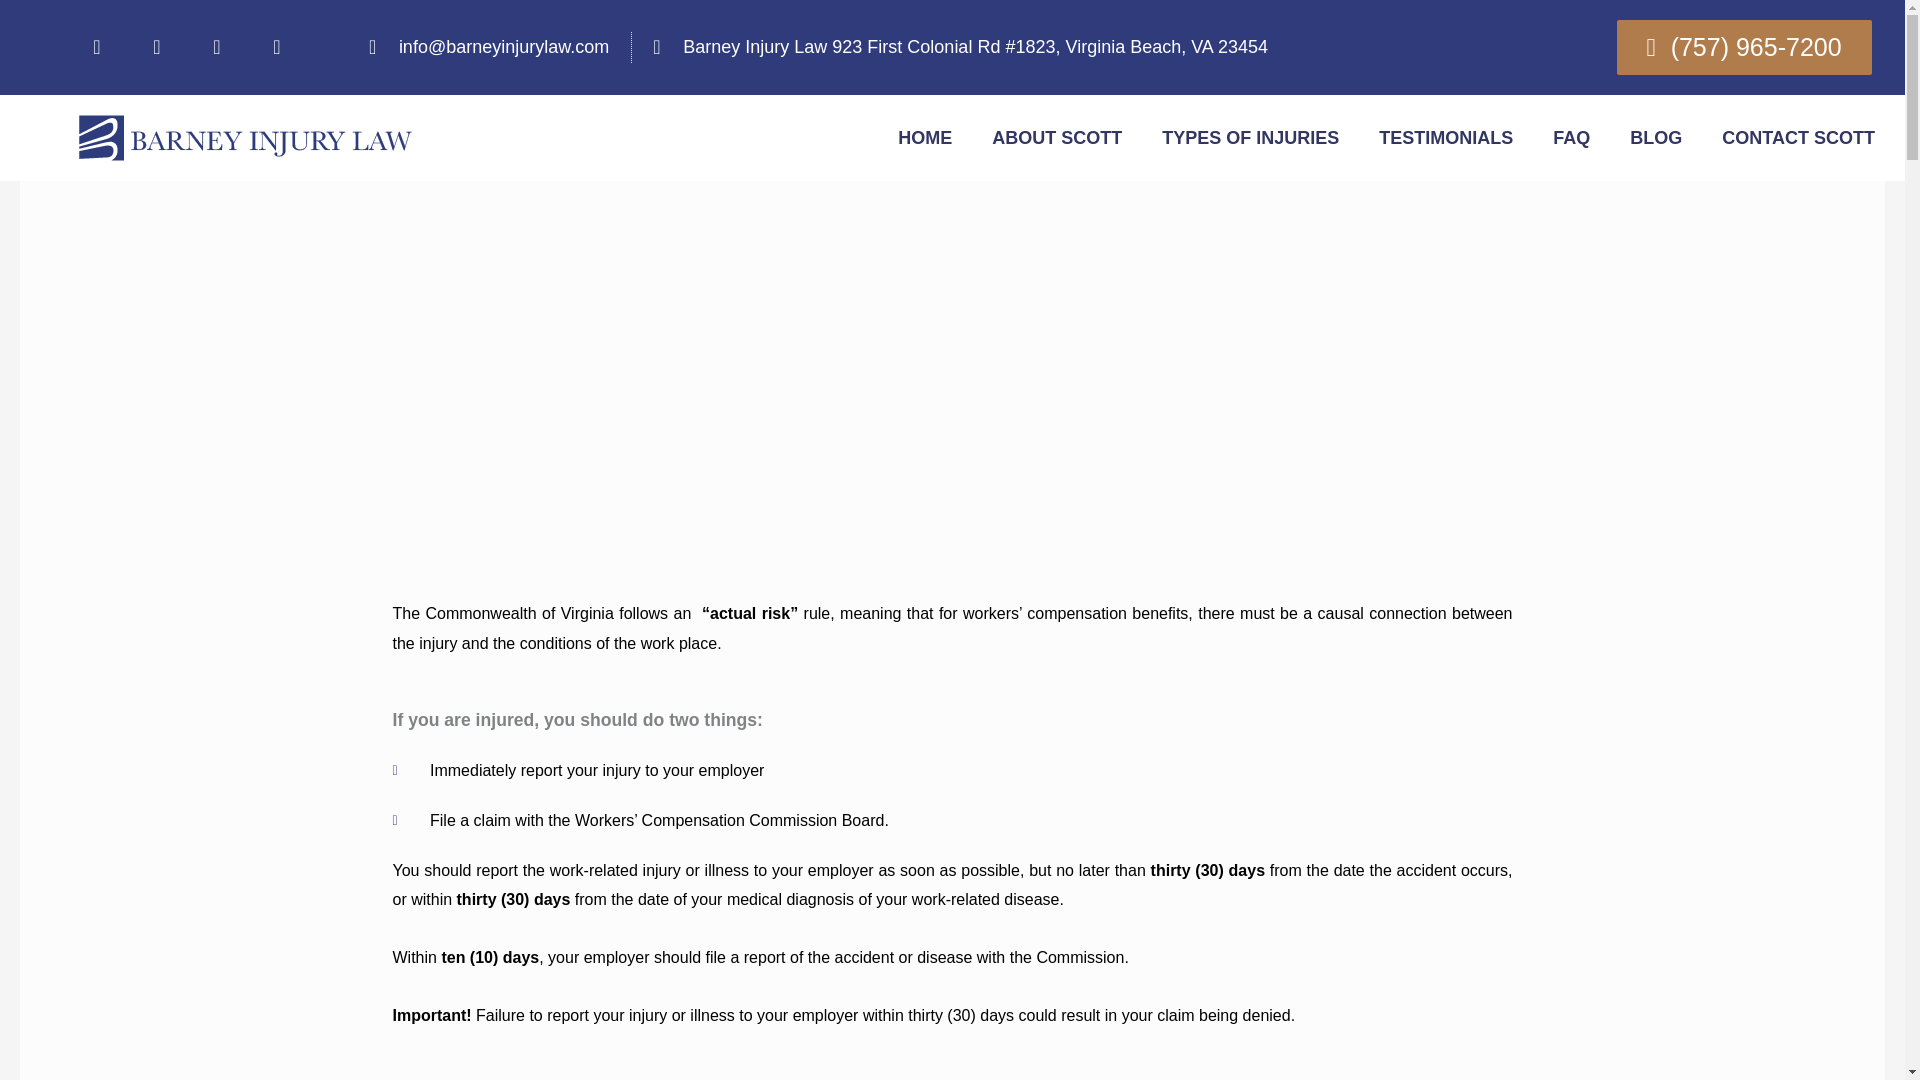 The height and width of the screenshot is (1080, 1920). I want to click on ABOUT SCOTT, so click(1056, 137).